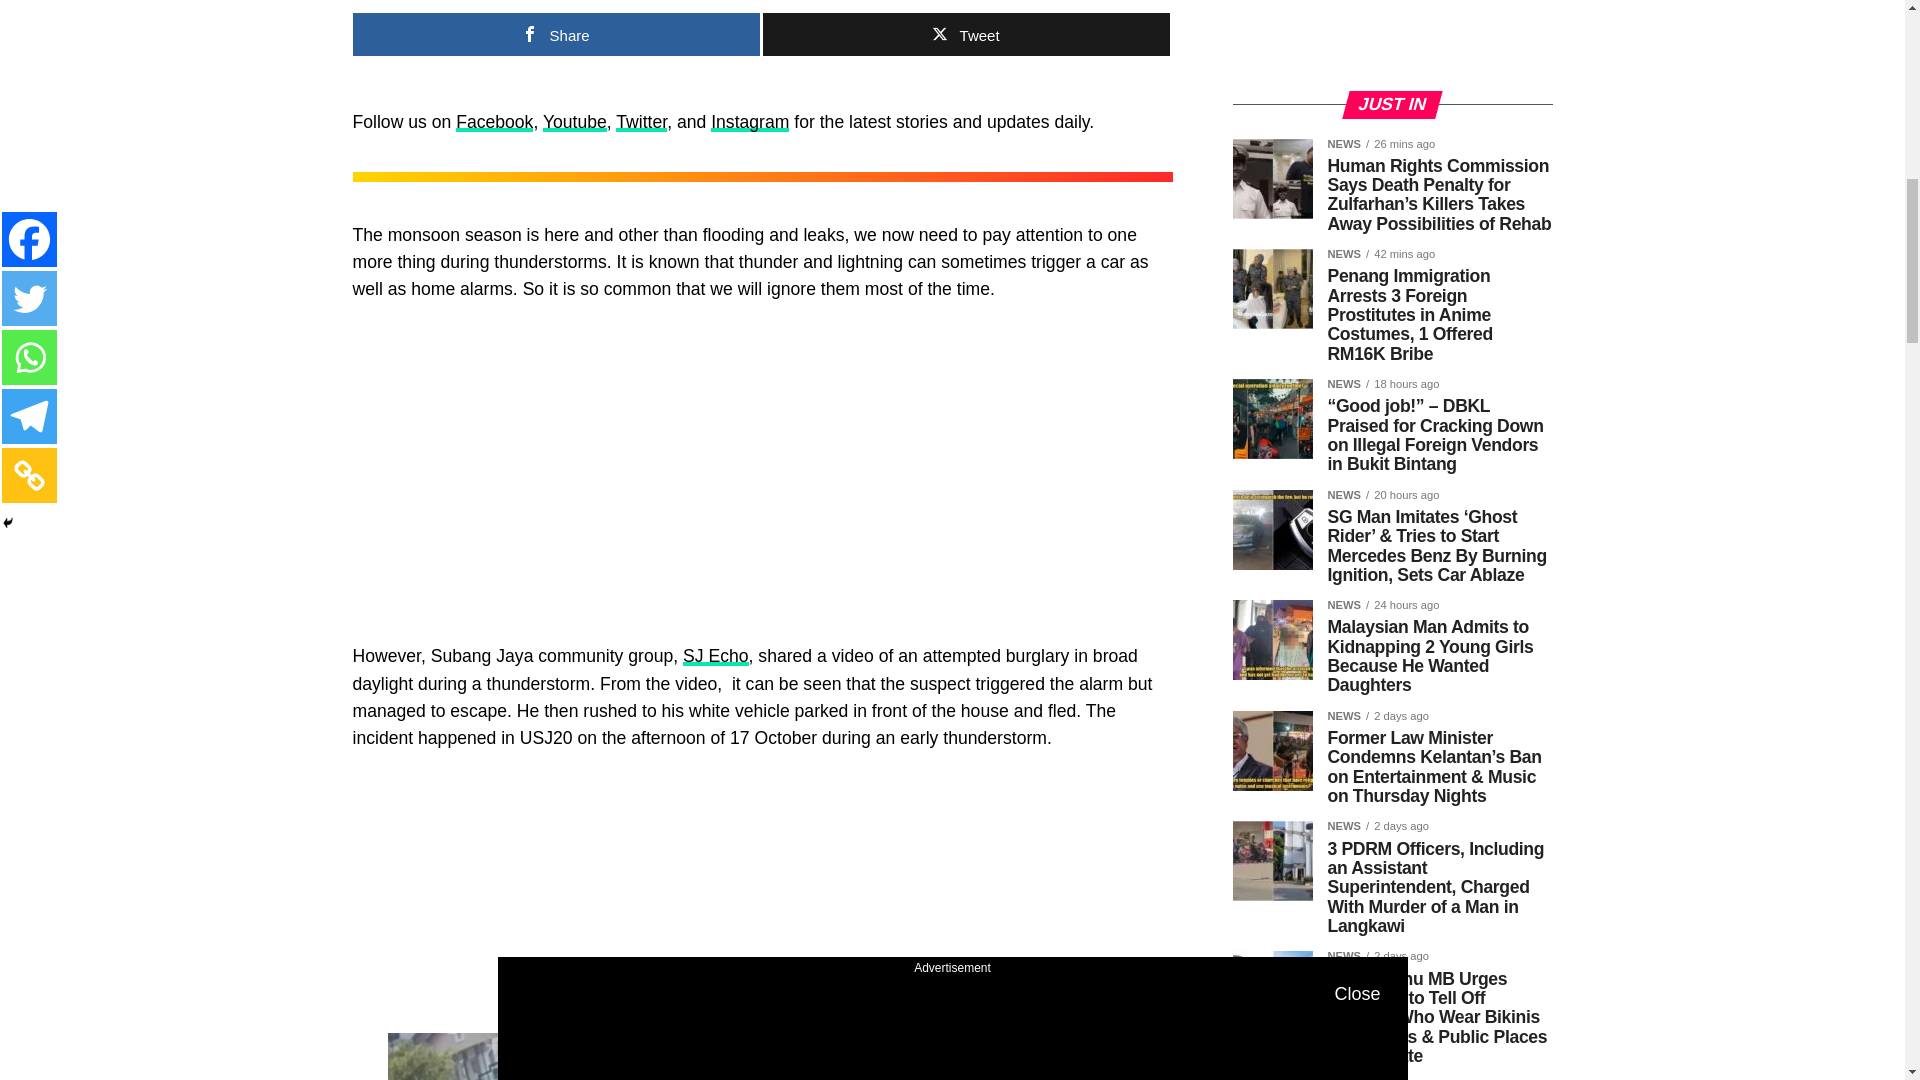 This screenshot has width=1920, height=1080. What do you see at coordinates (762, 898) in the screenshot?
I see `3rd party ad content` at bounding box center [762, 898].